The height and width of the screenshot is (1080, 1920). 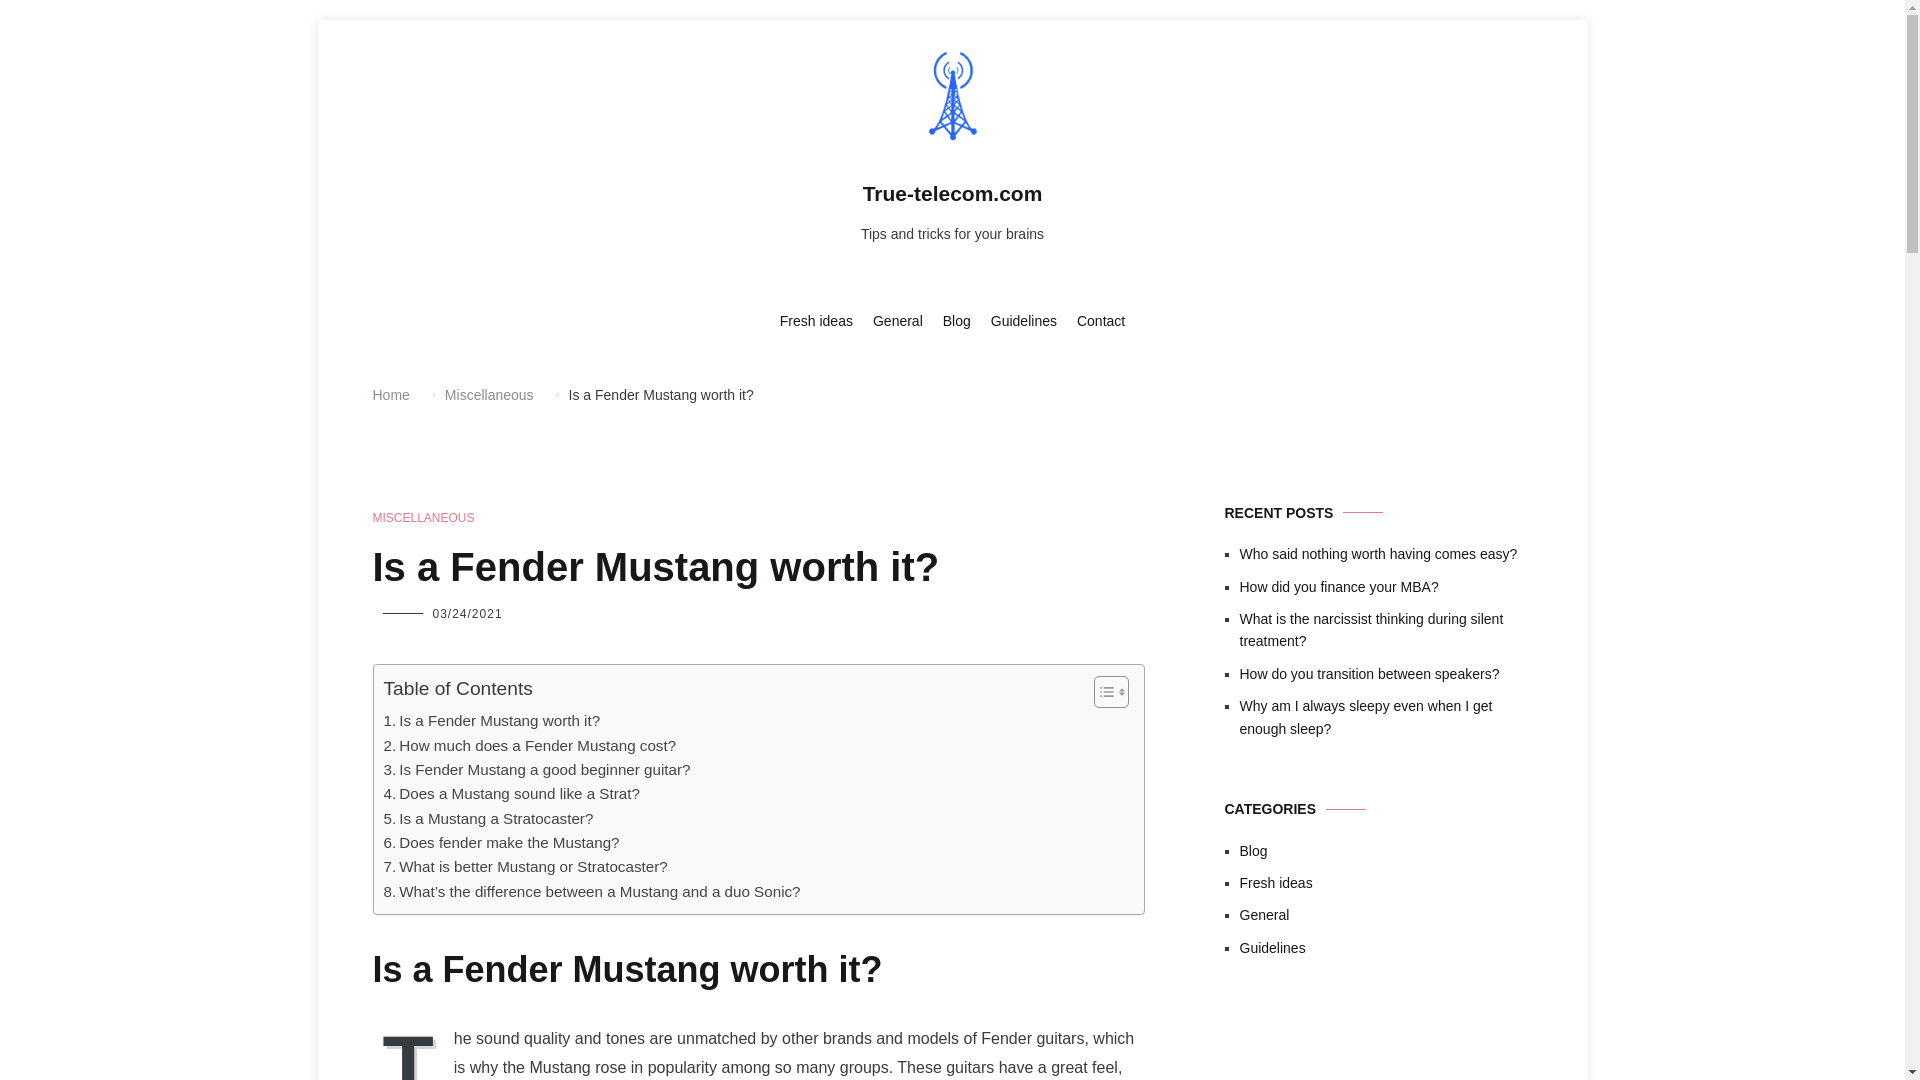 What do you see at coordinates (492, 720) in the screenshot?
I see `Is a Fender Mustang worth it?` at bounding box center [492, 720].